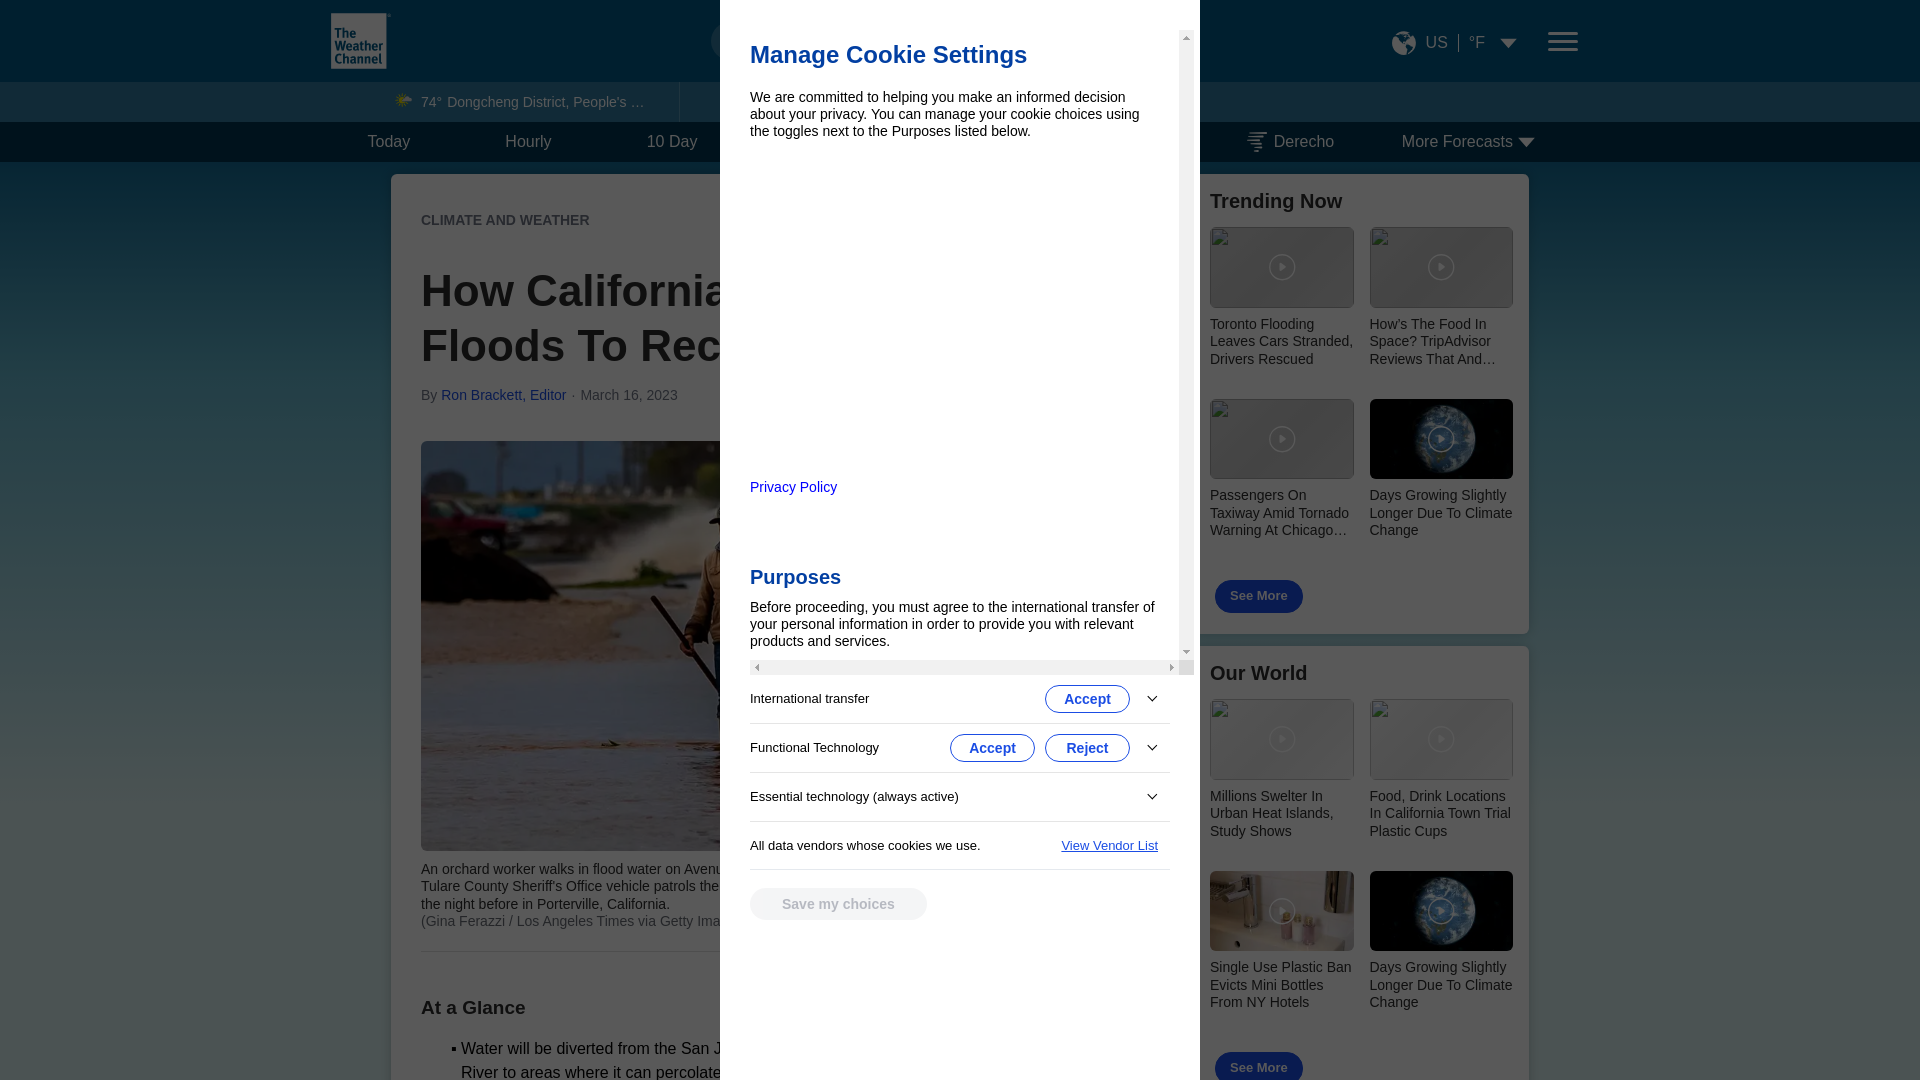 Image resolution: width=1920 pixels, height=1080 pixels. I want to click on More Forecasts, so click(1490, 142).